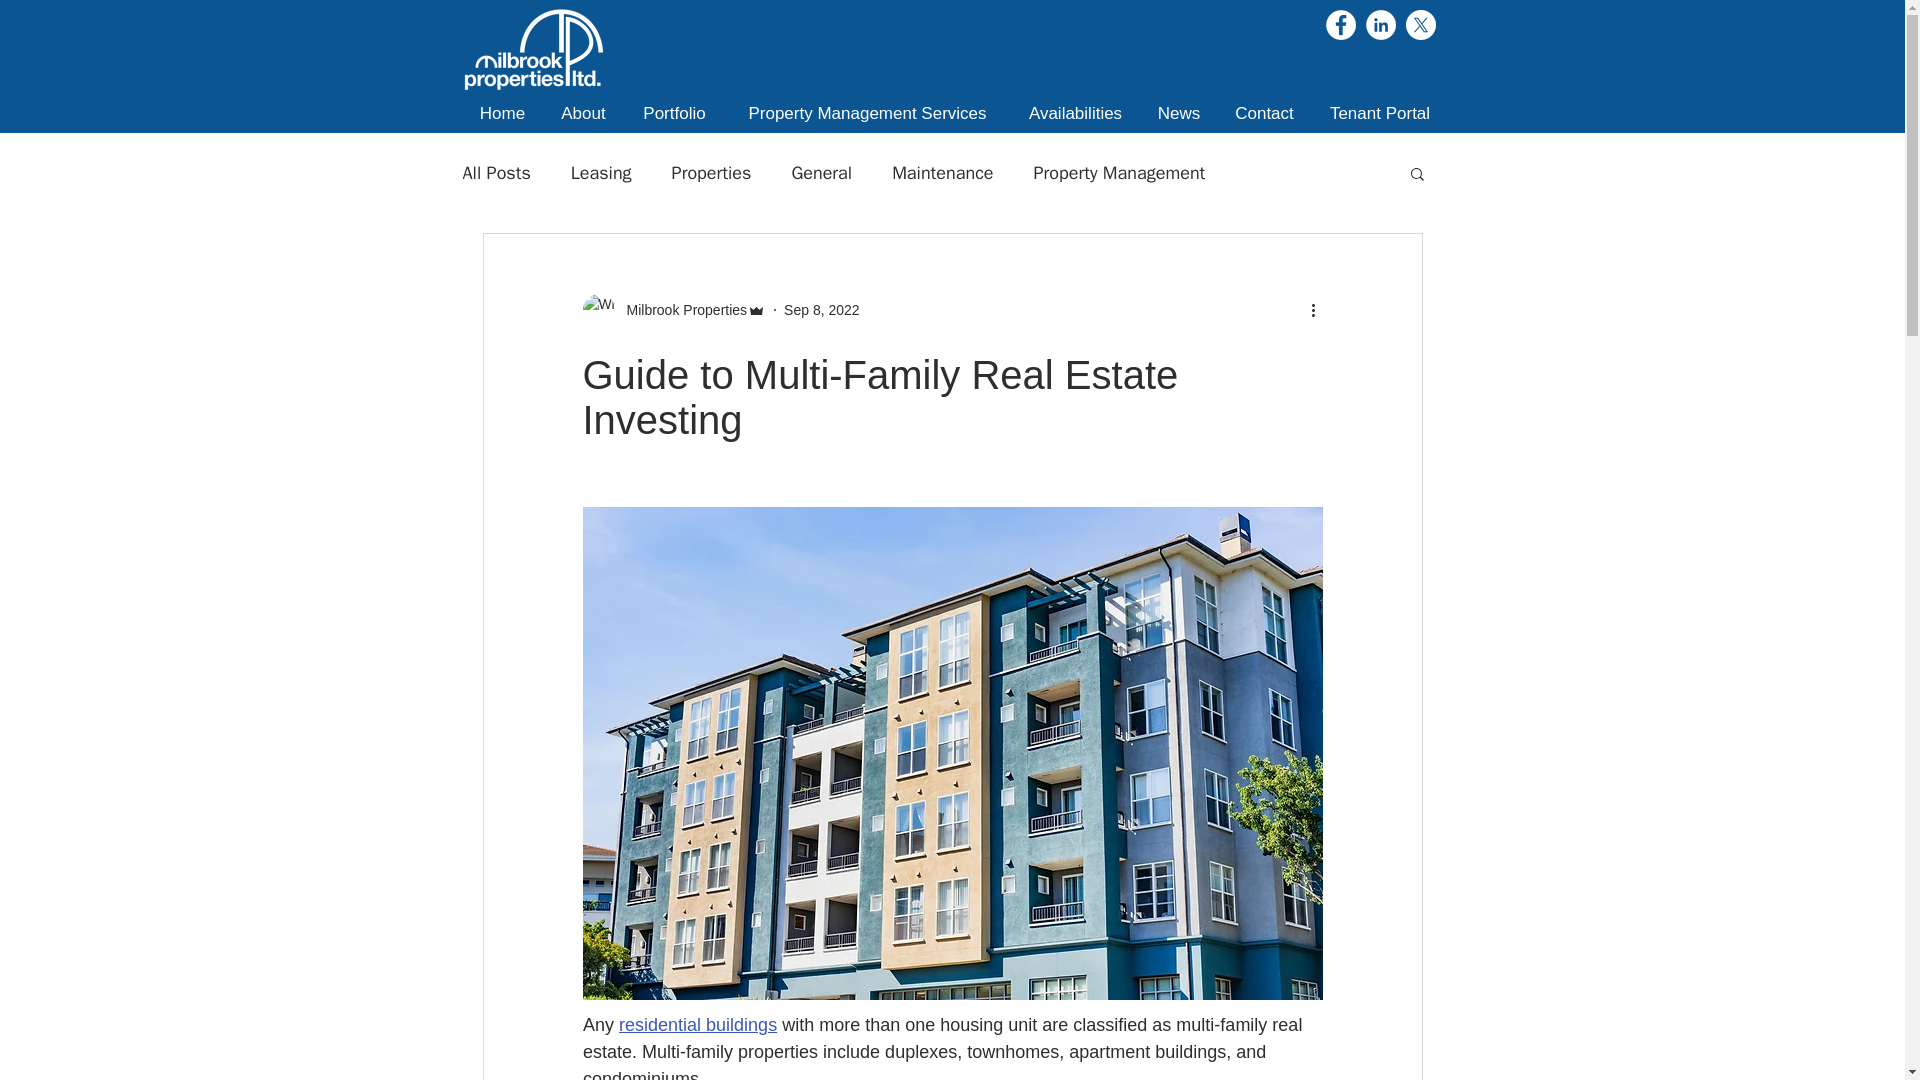 Image resolution: width=1920 pixels, height=1080 pixels. Describe the element at coordinates (1380, 114) in the screenshot. I see `Tenant Portal` at that location.